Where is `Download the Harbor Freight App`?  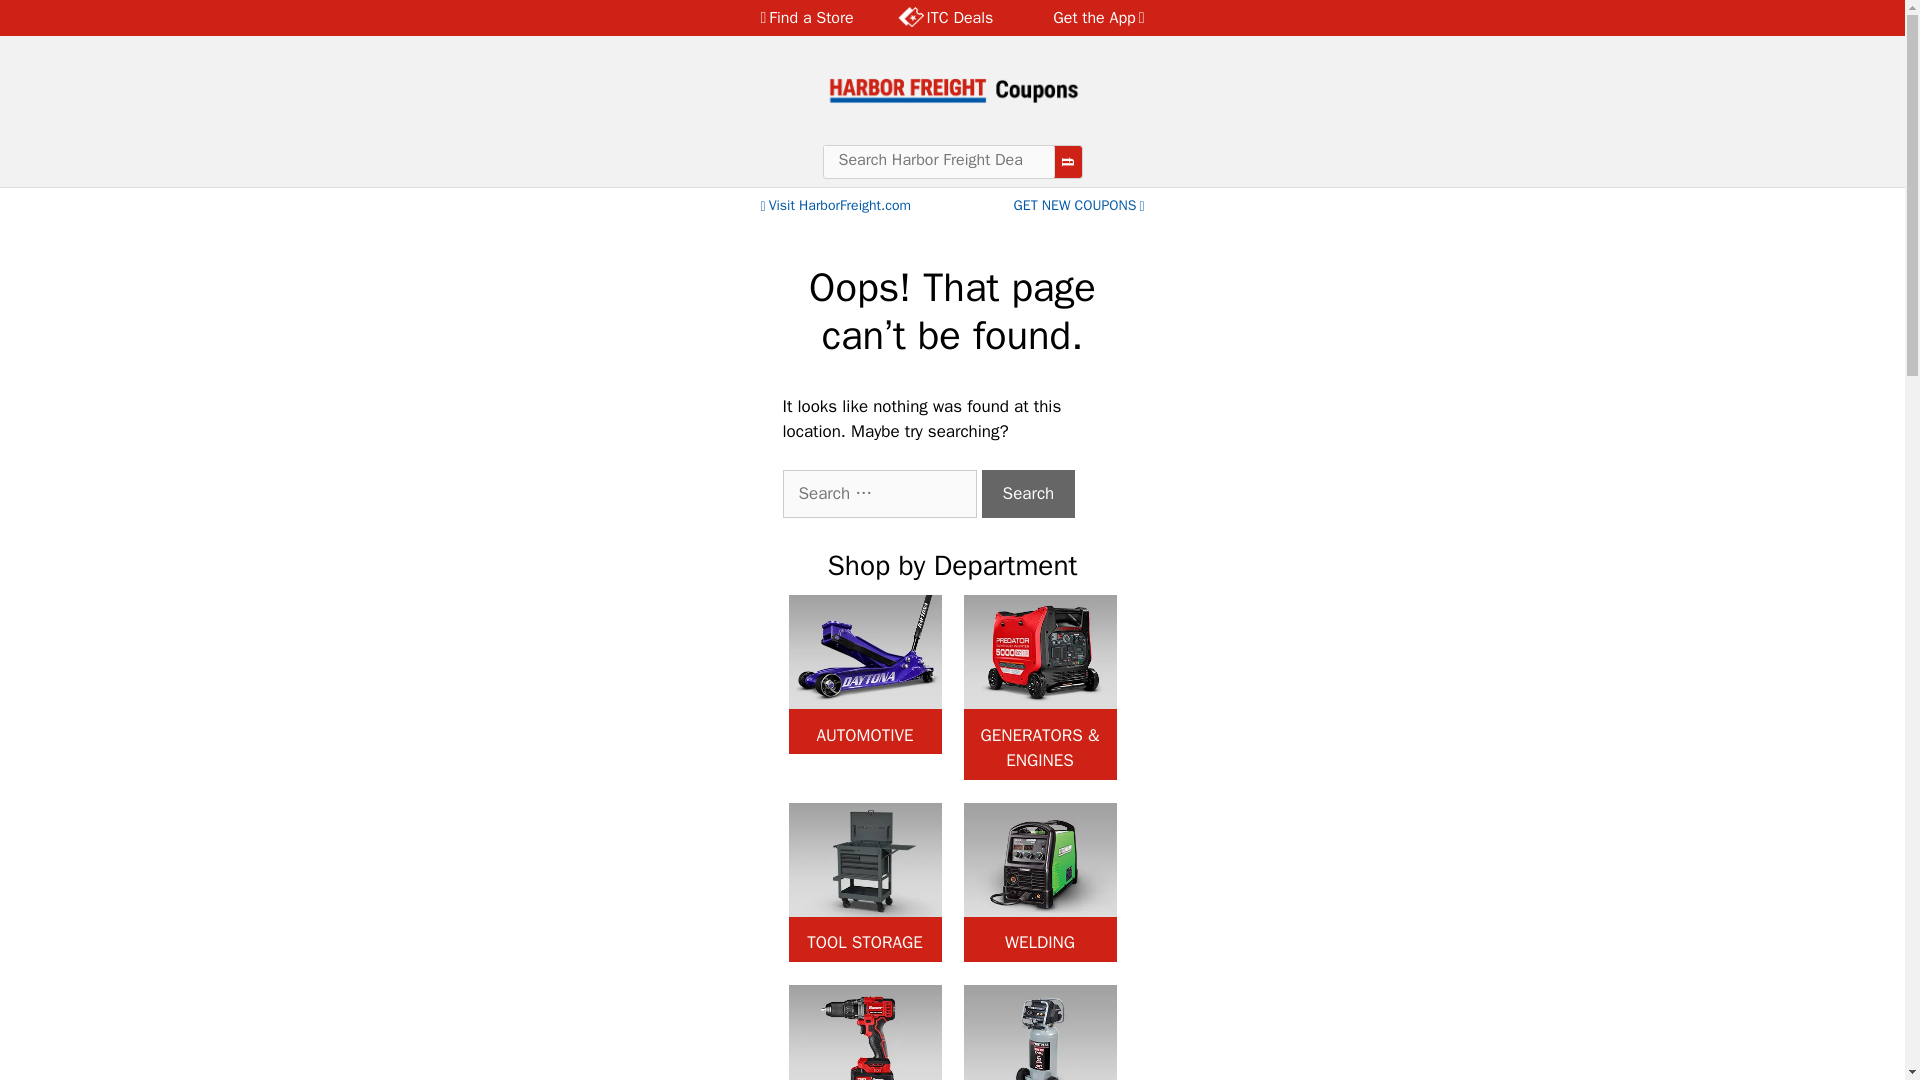
Download the Harbor Freight App is located at coordinates (1086, 18).